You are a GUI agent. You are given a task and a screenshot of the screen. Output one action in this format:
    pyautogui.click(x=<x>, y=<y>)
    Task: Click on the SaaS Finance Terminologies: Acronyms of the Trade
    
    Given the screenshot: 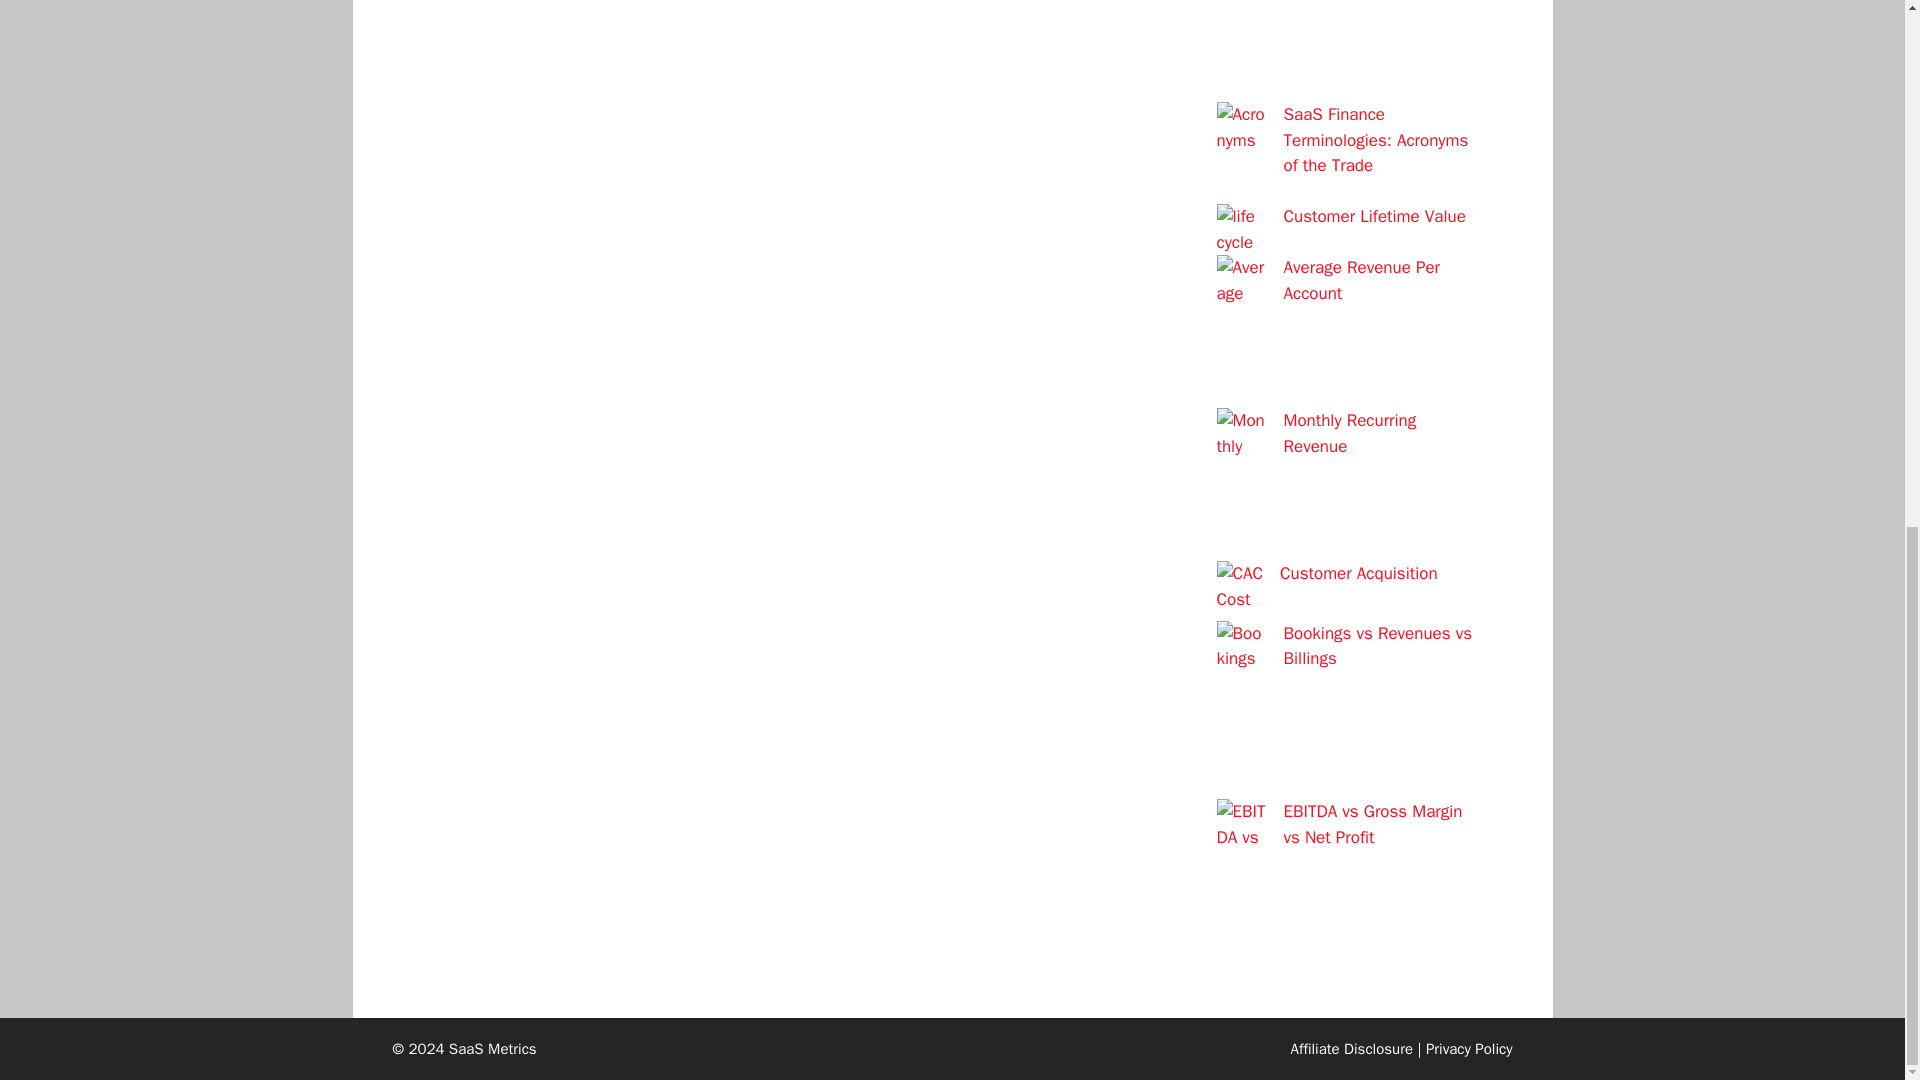 What is the action you would take?
    pyautogui.click(x=1376, y=140)
    